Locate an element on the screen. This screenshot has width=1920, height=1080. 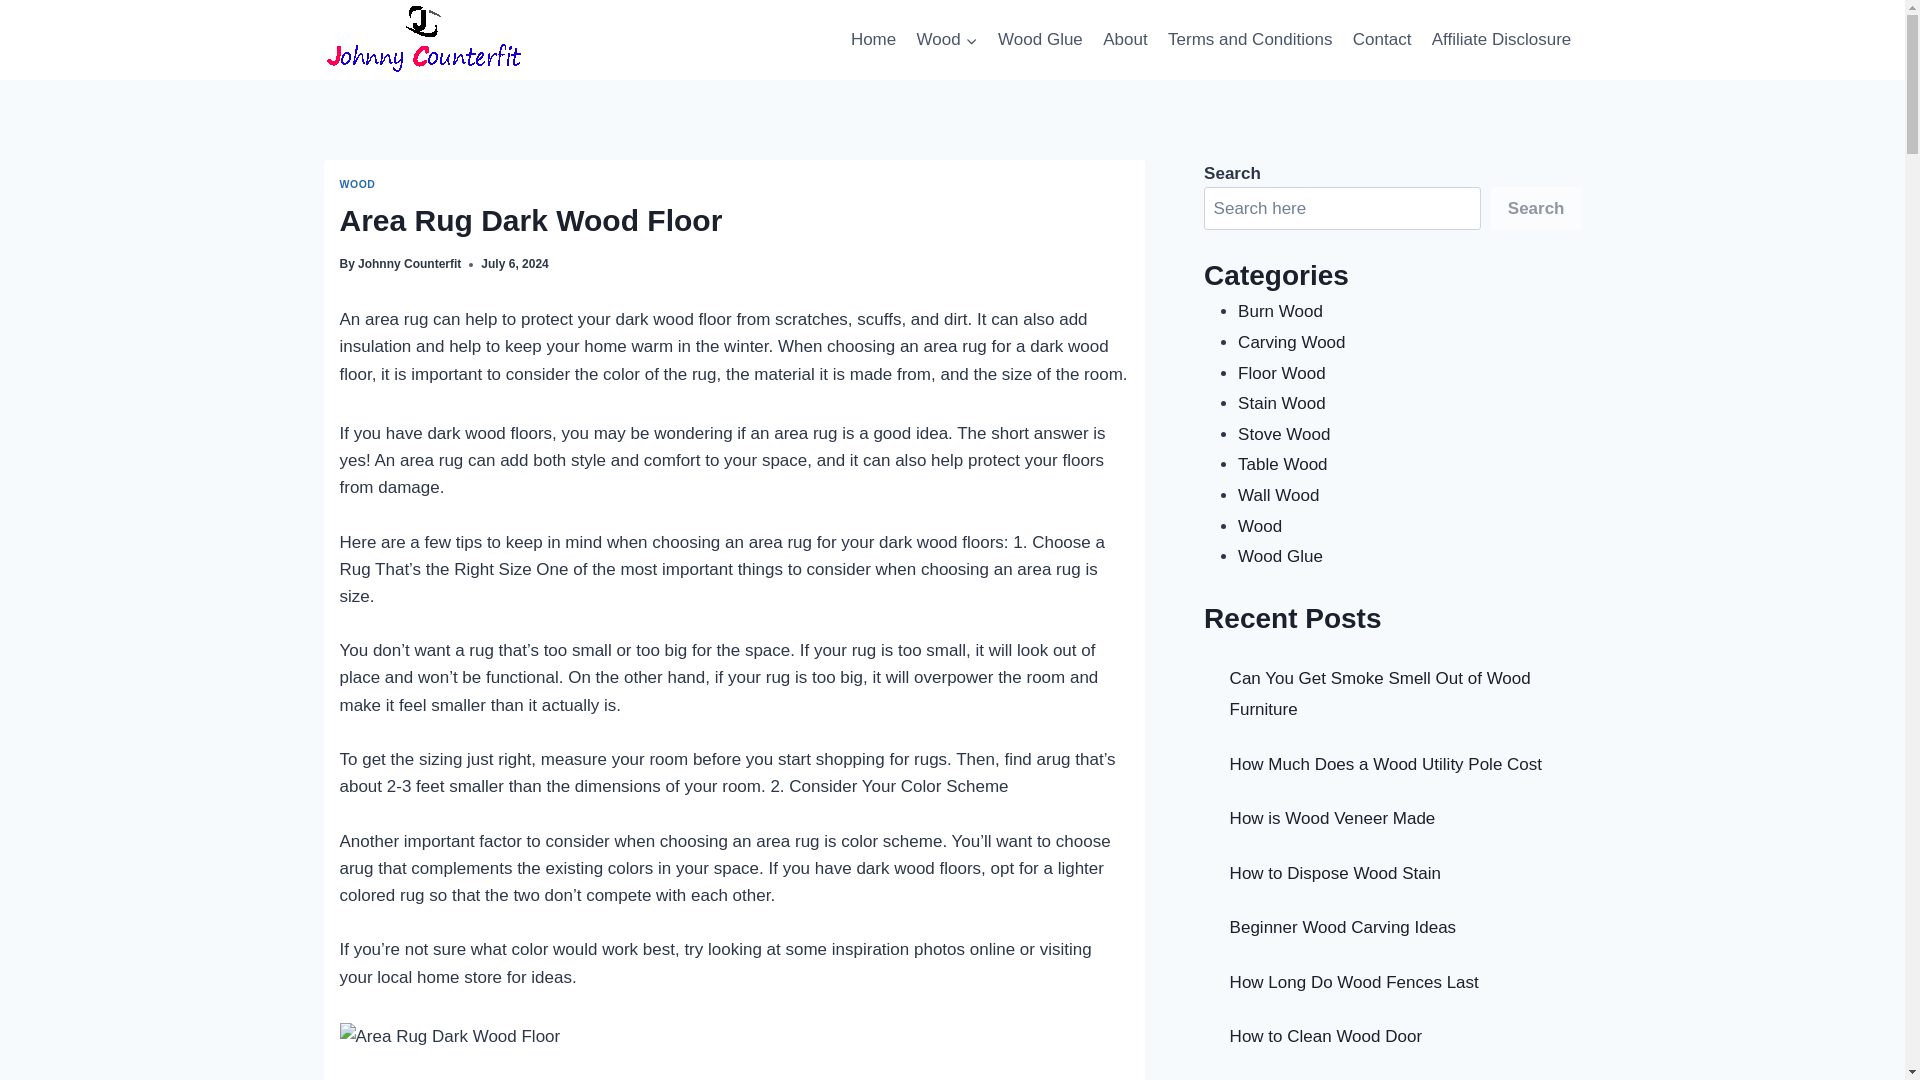
Terms and Conditions is located at coordinates (1250, 40).